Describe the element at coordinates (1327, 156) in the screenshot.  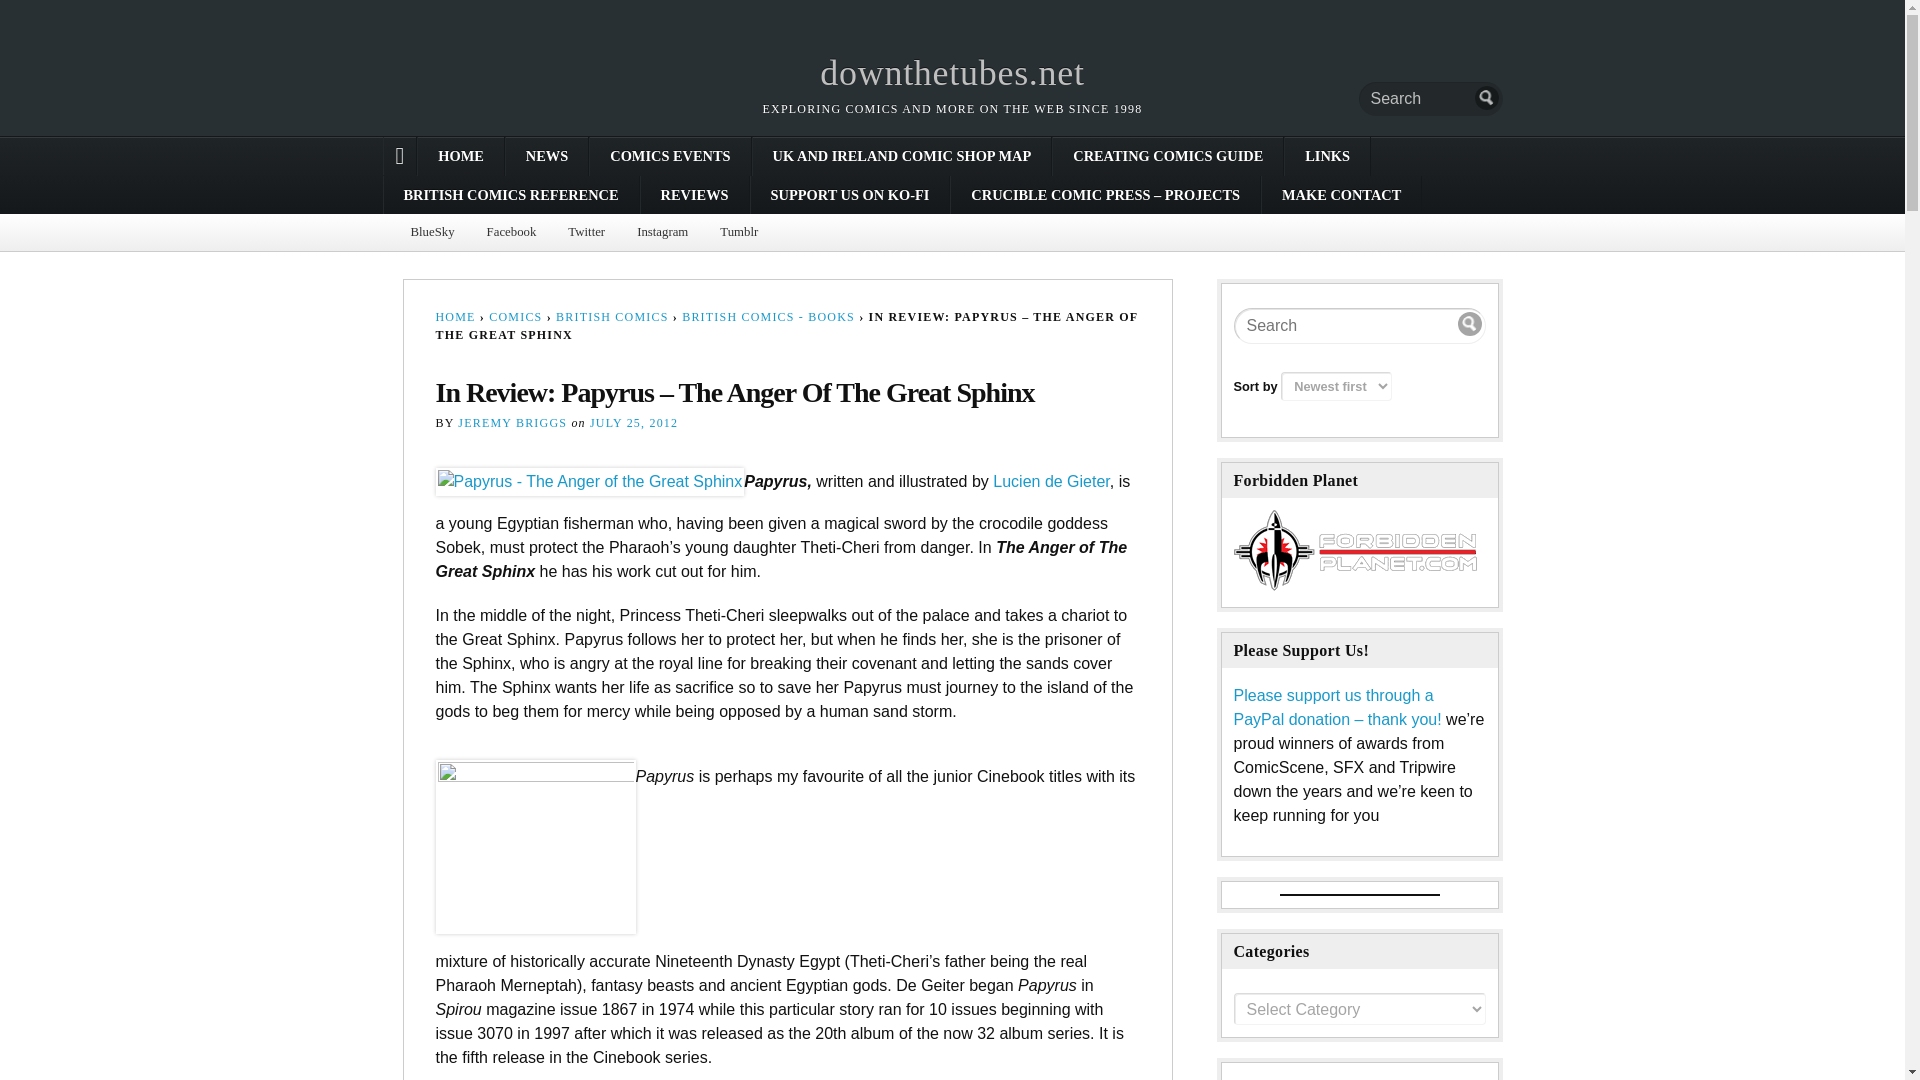
I see `LINKS` at that location.